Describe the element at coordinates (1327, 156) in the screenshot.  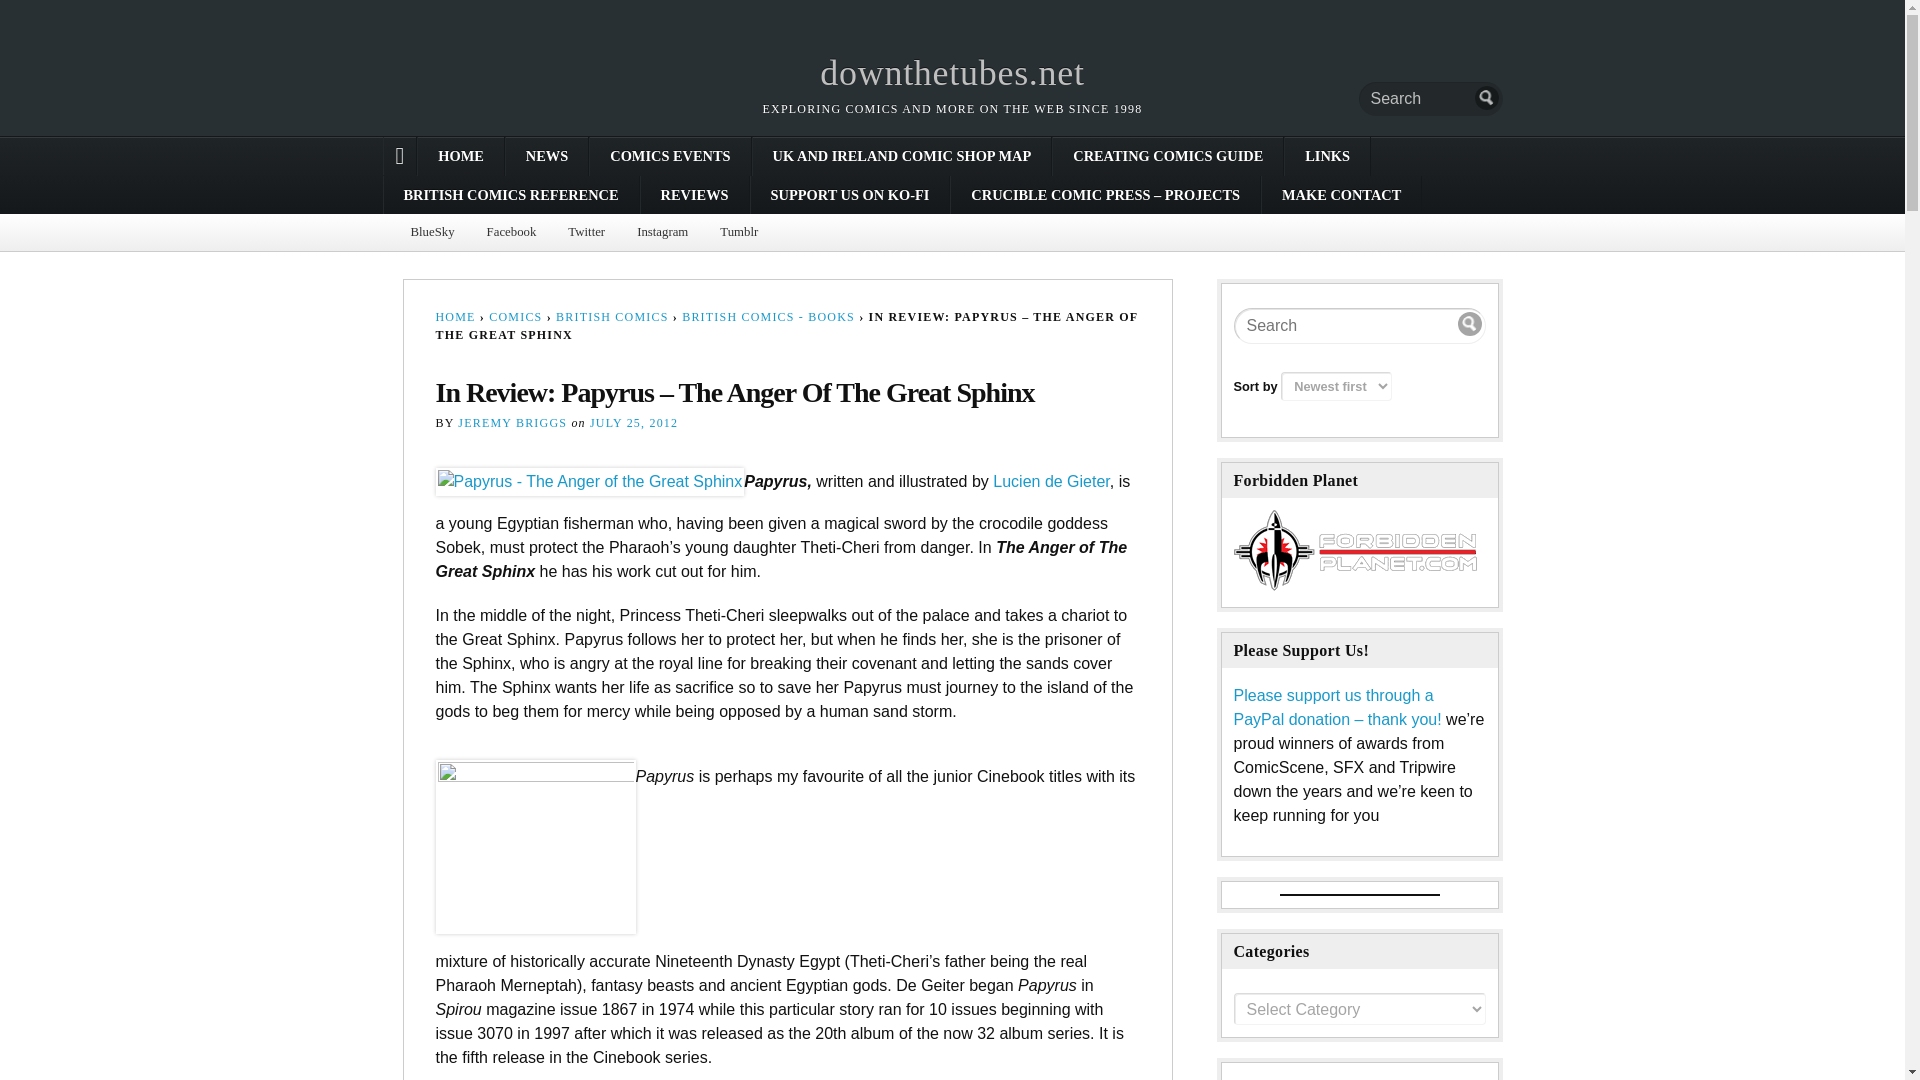
I see `LINKS` at that location.